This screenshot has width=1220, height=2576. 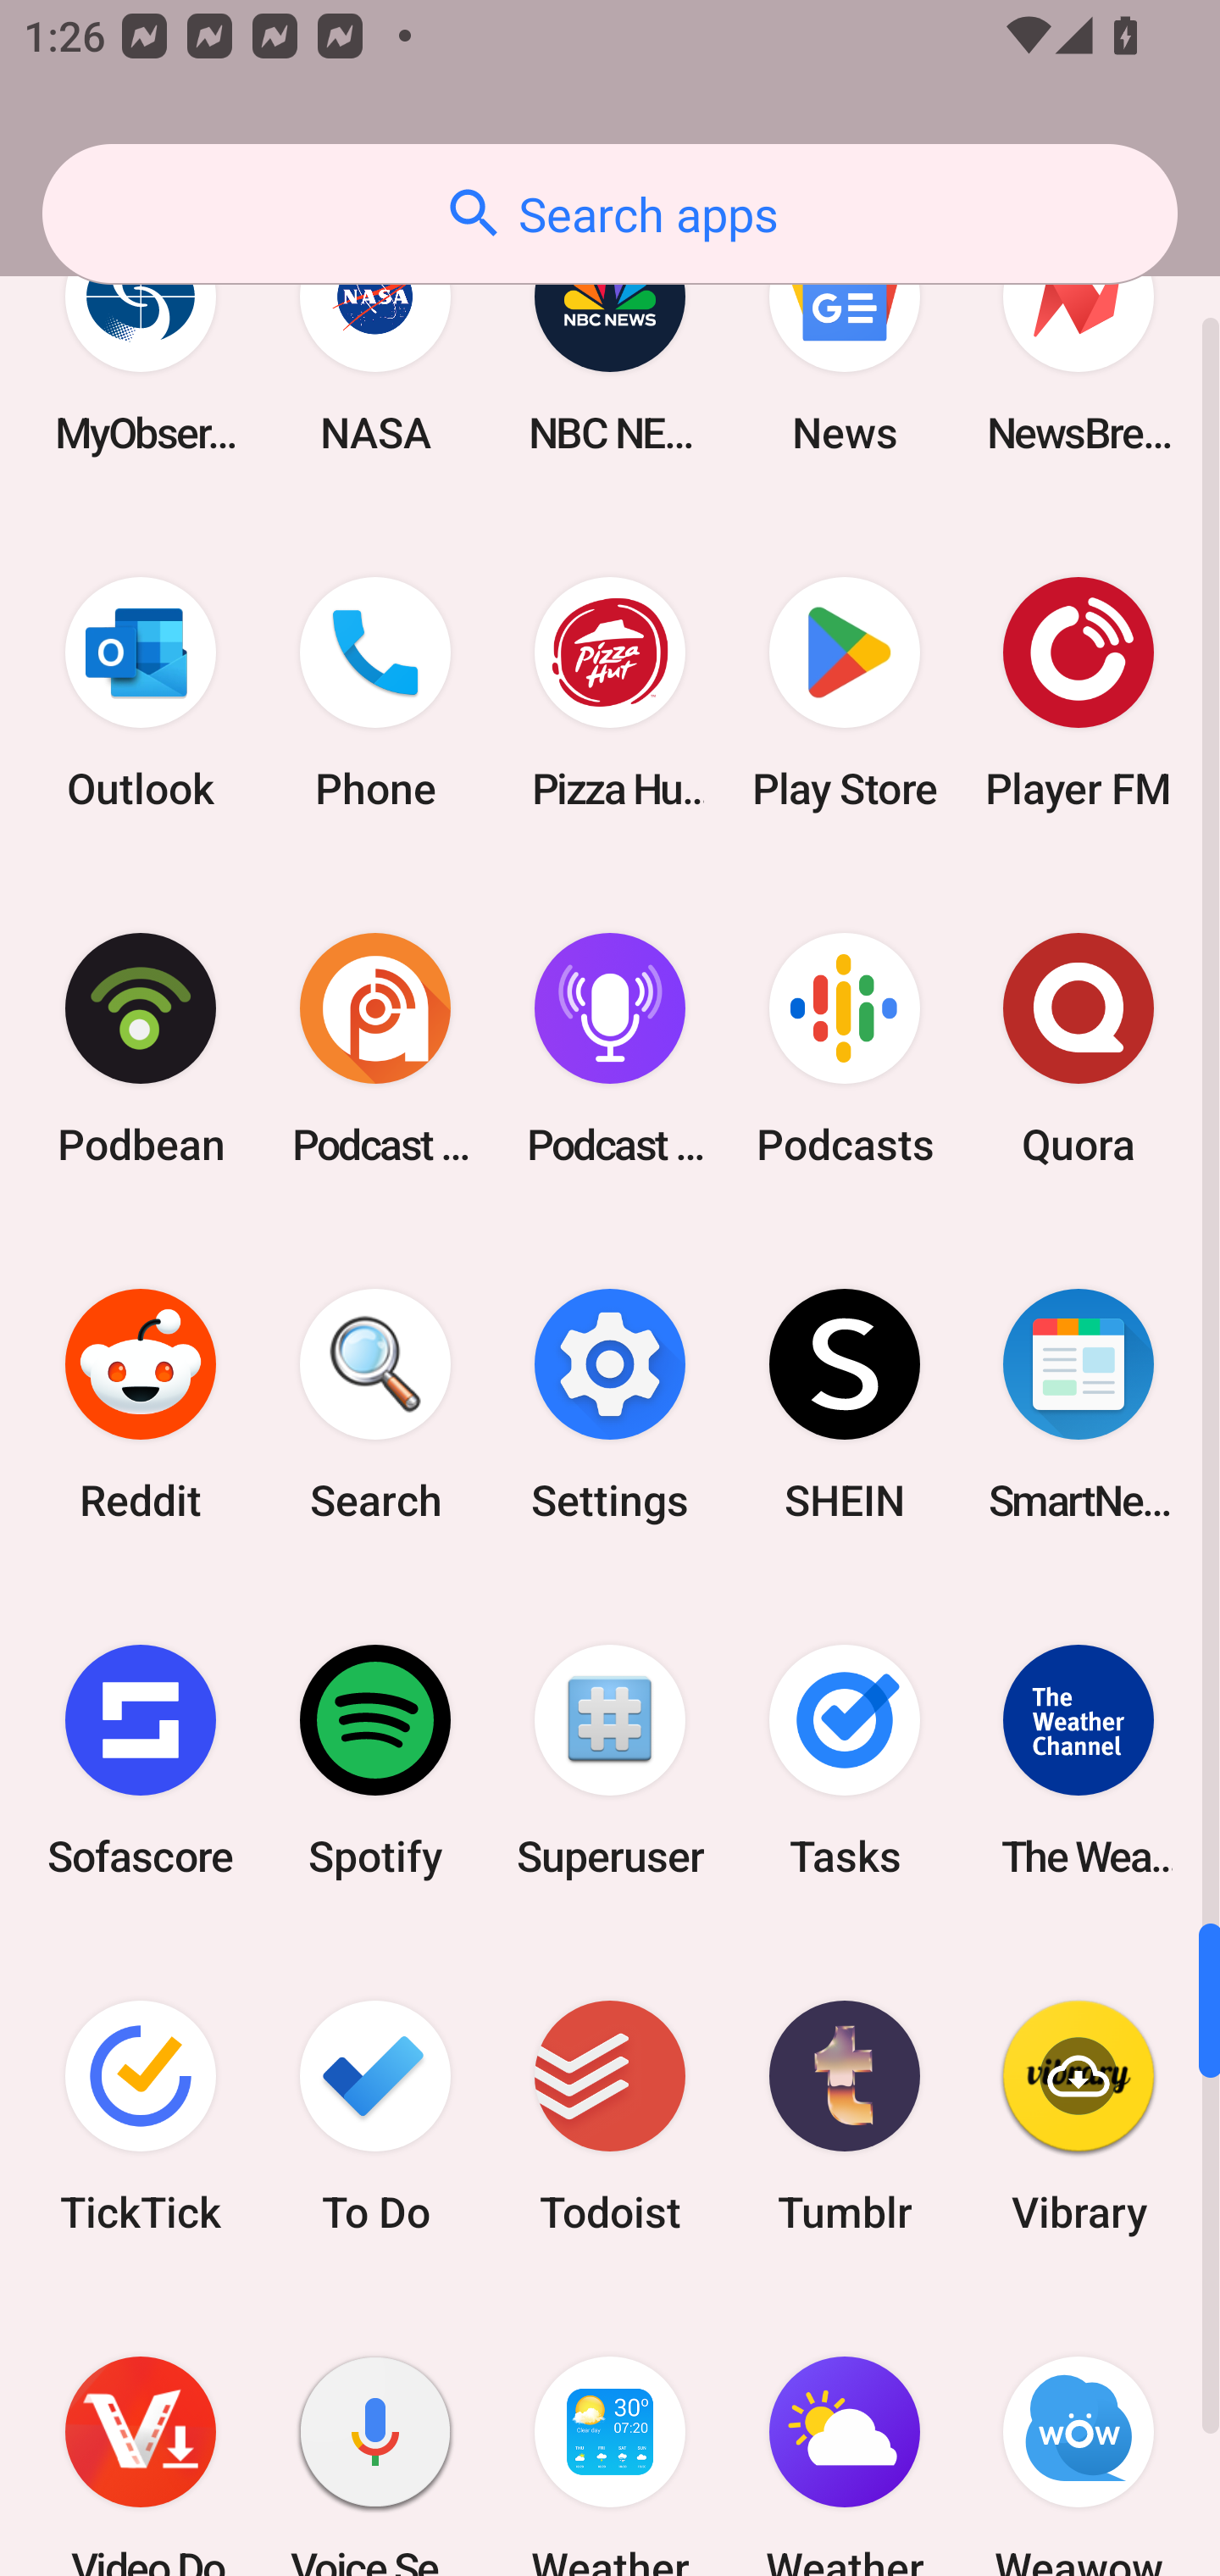 What do you see at coordinates (141, 2117) in the screenshot?
I see `TickTick` at bounding box center [141, 2117].